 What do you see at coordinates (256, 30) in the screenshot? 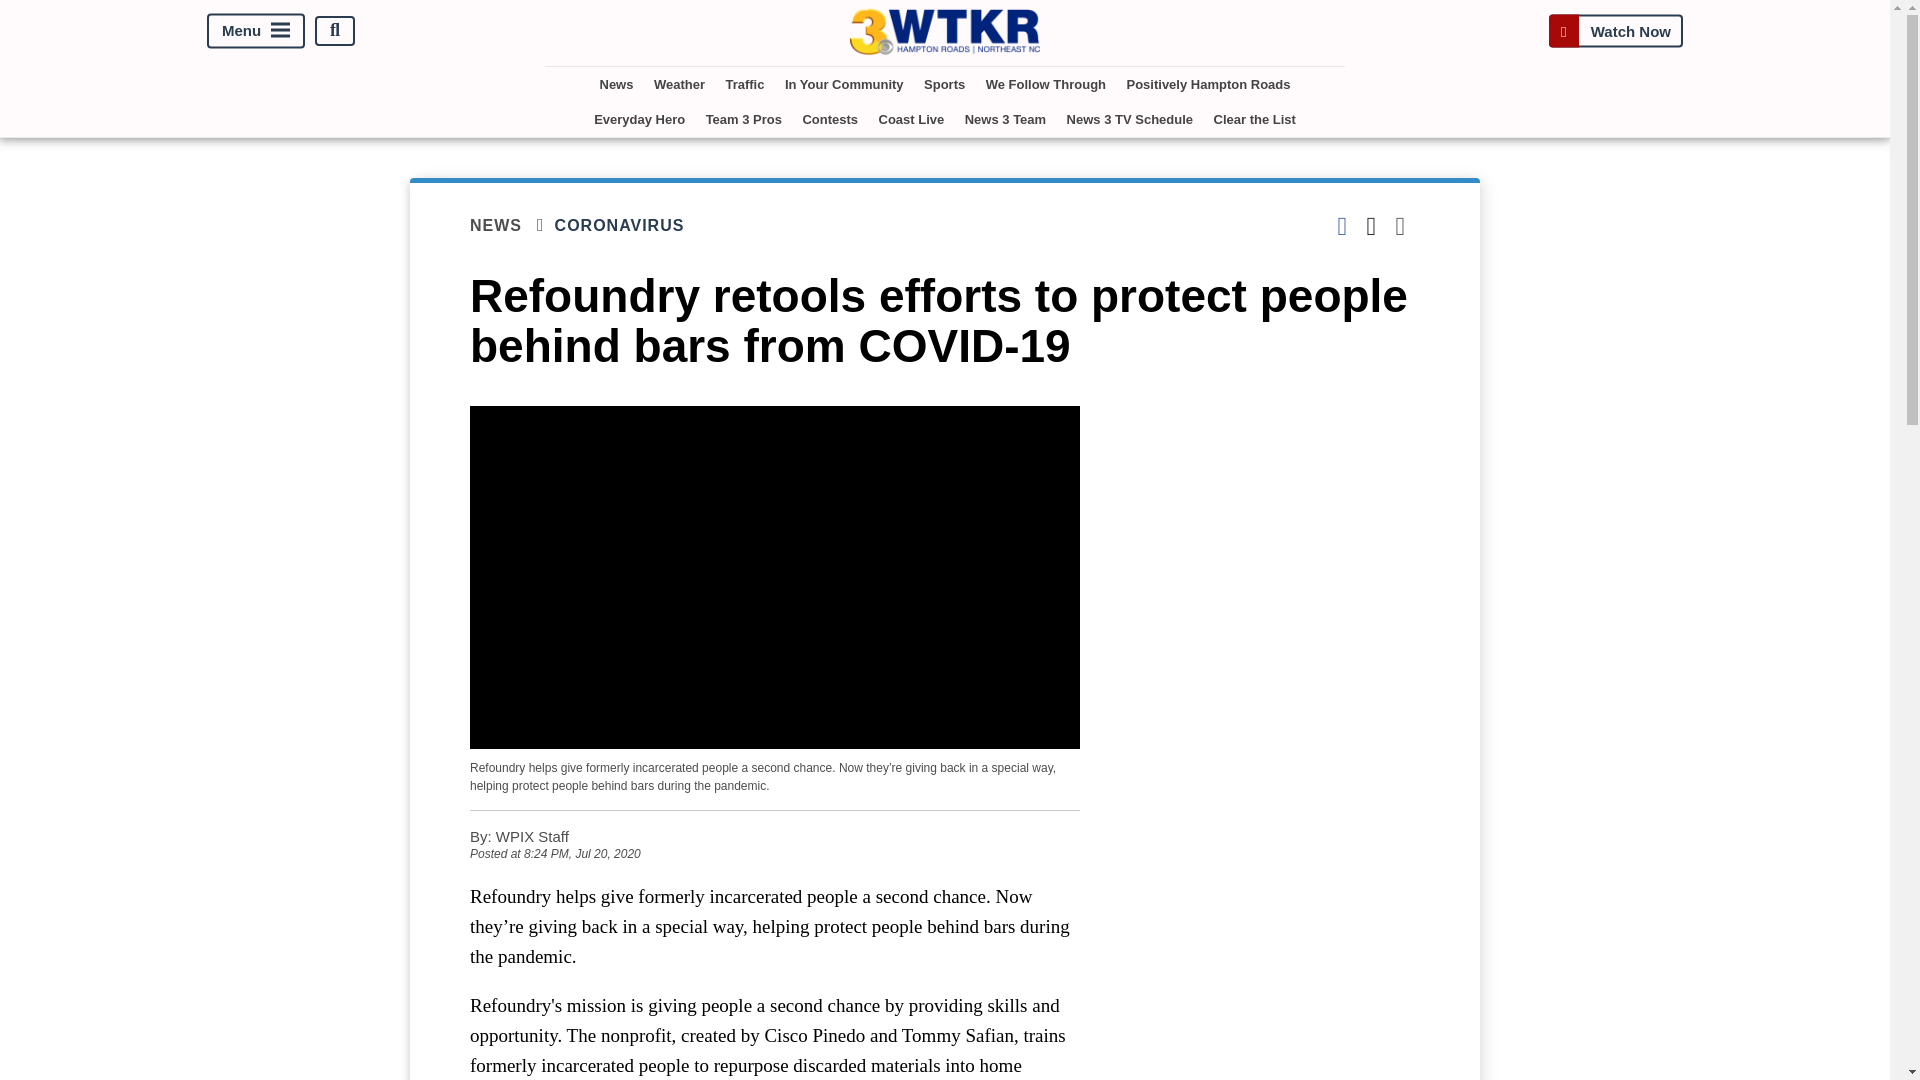
I see `Menu` at bounding box center [256, 30].